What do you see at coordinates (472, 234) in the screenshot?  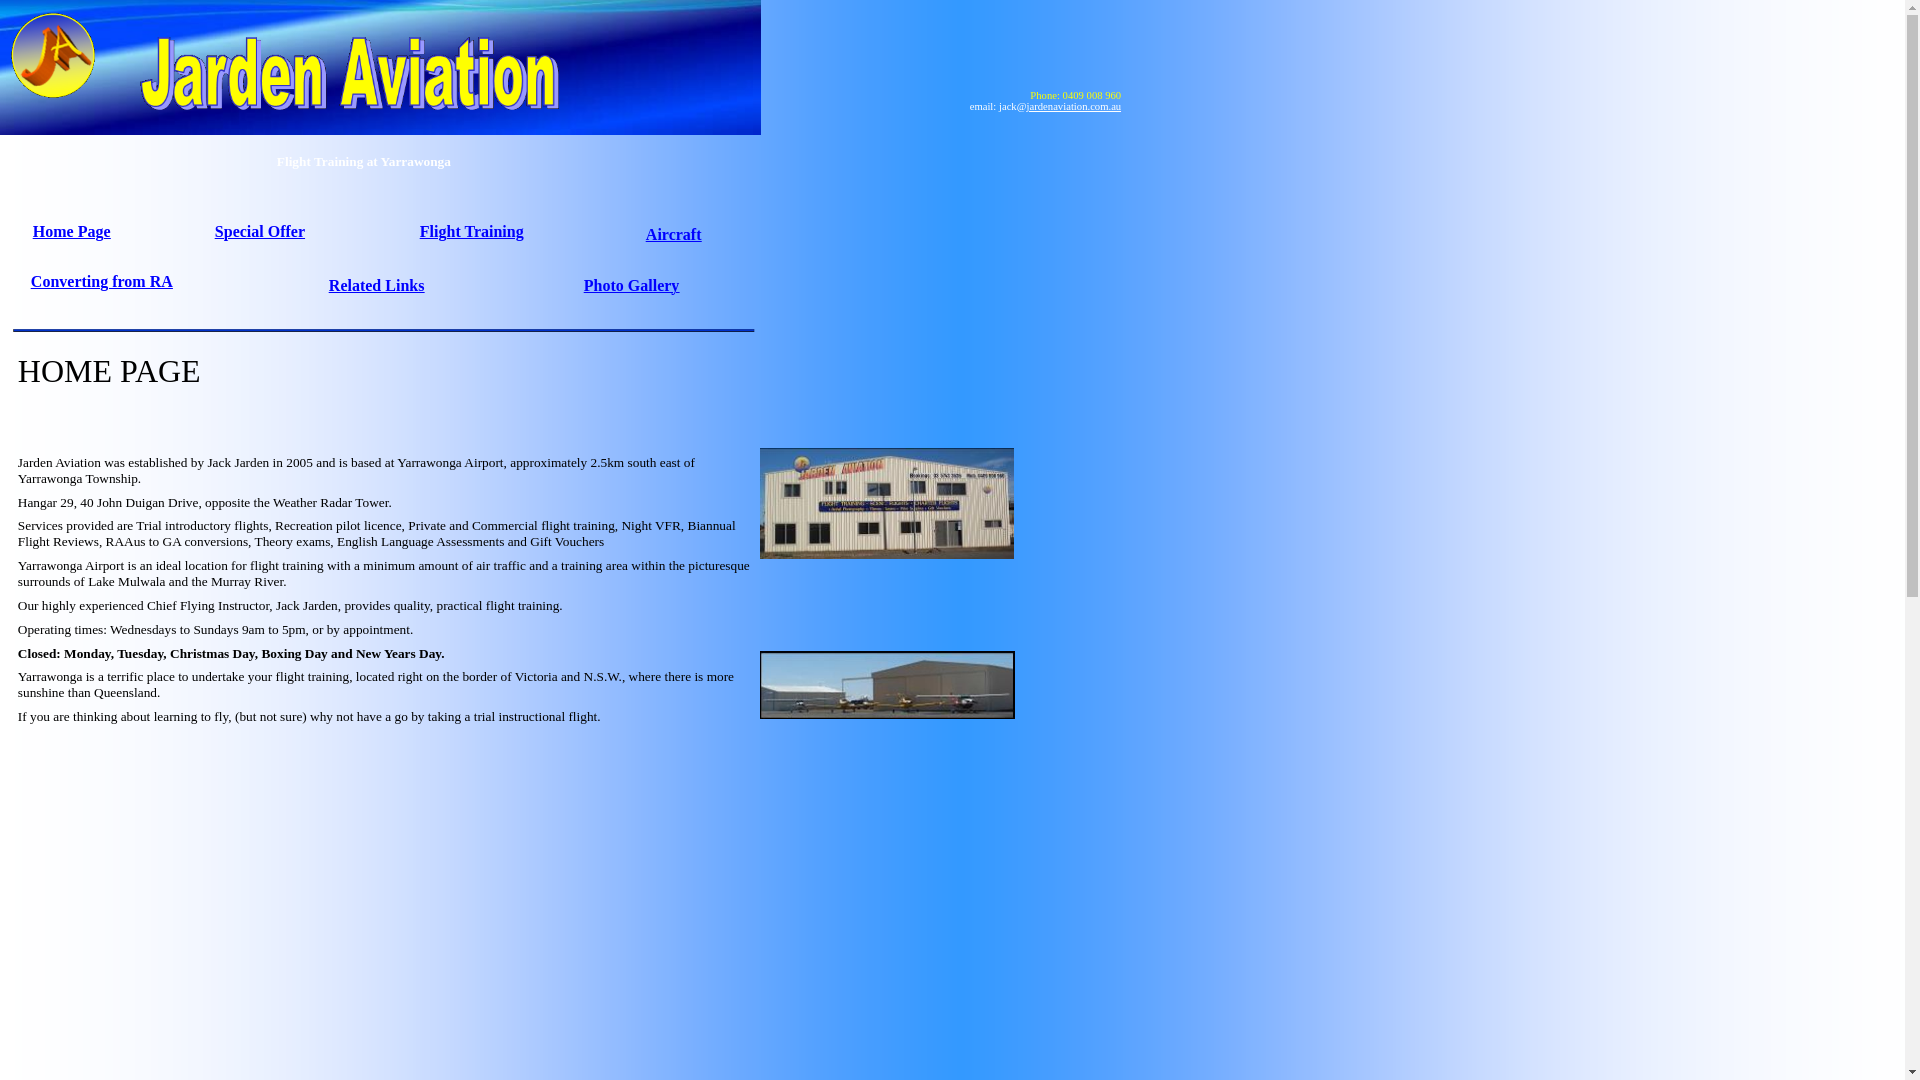 I see `Flight Training` at bounding box center [472, 234].